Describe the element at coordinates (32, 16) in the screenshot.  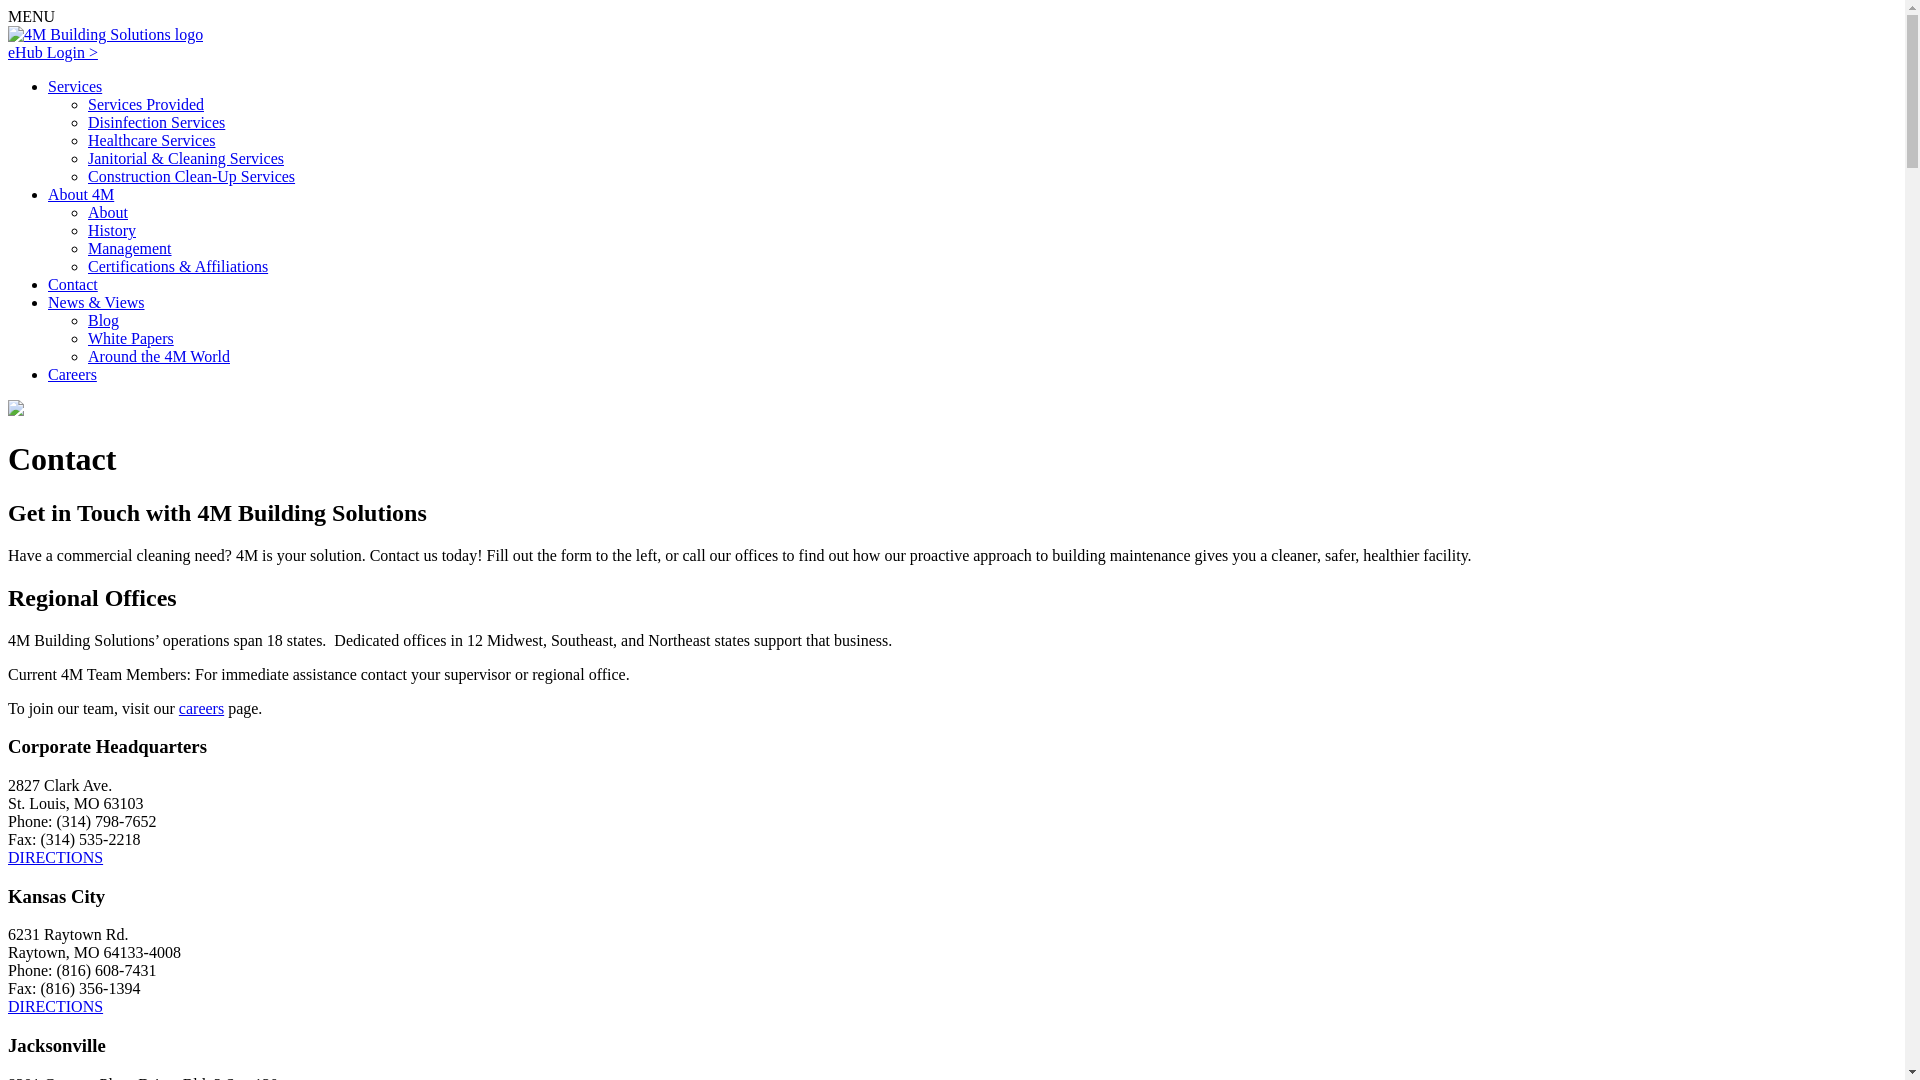
I see `MENU` at that location.